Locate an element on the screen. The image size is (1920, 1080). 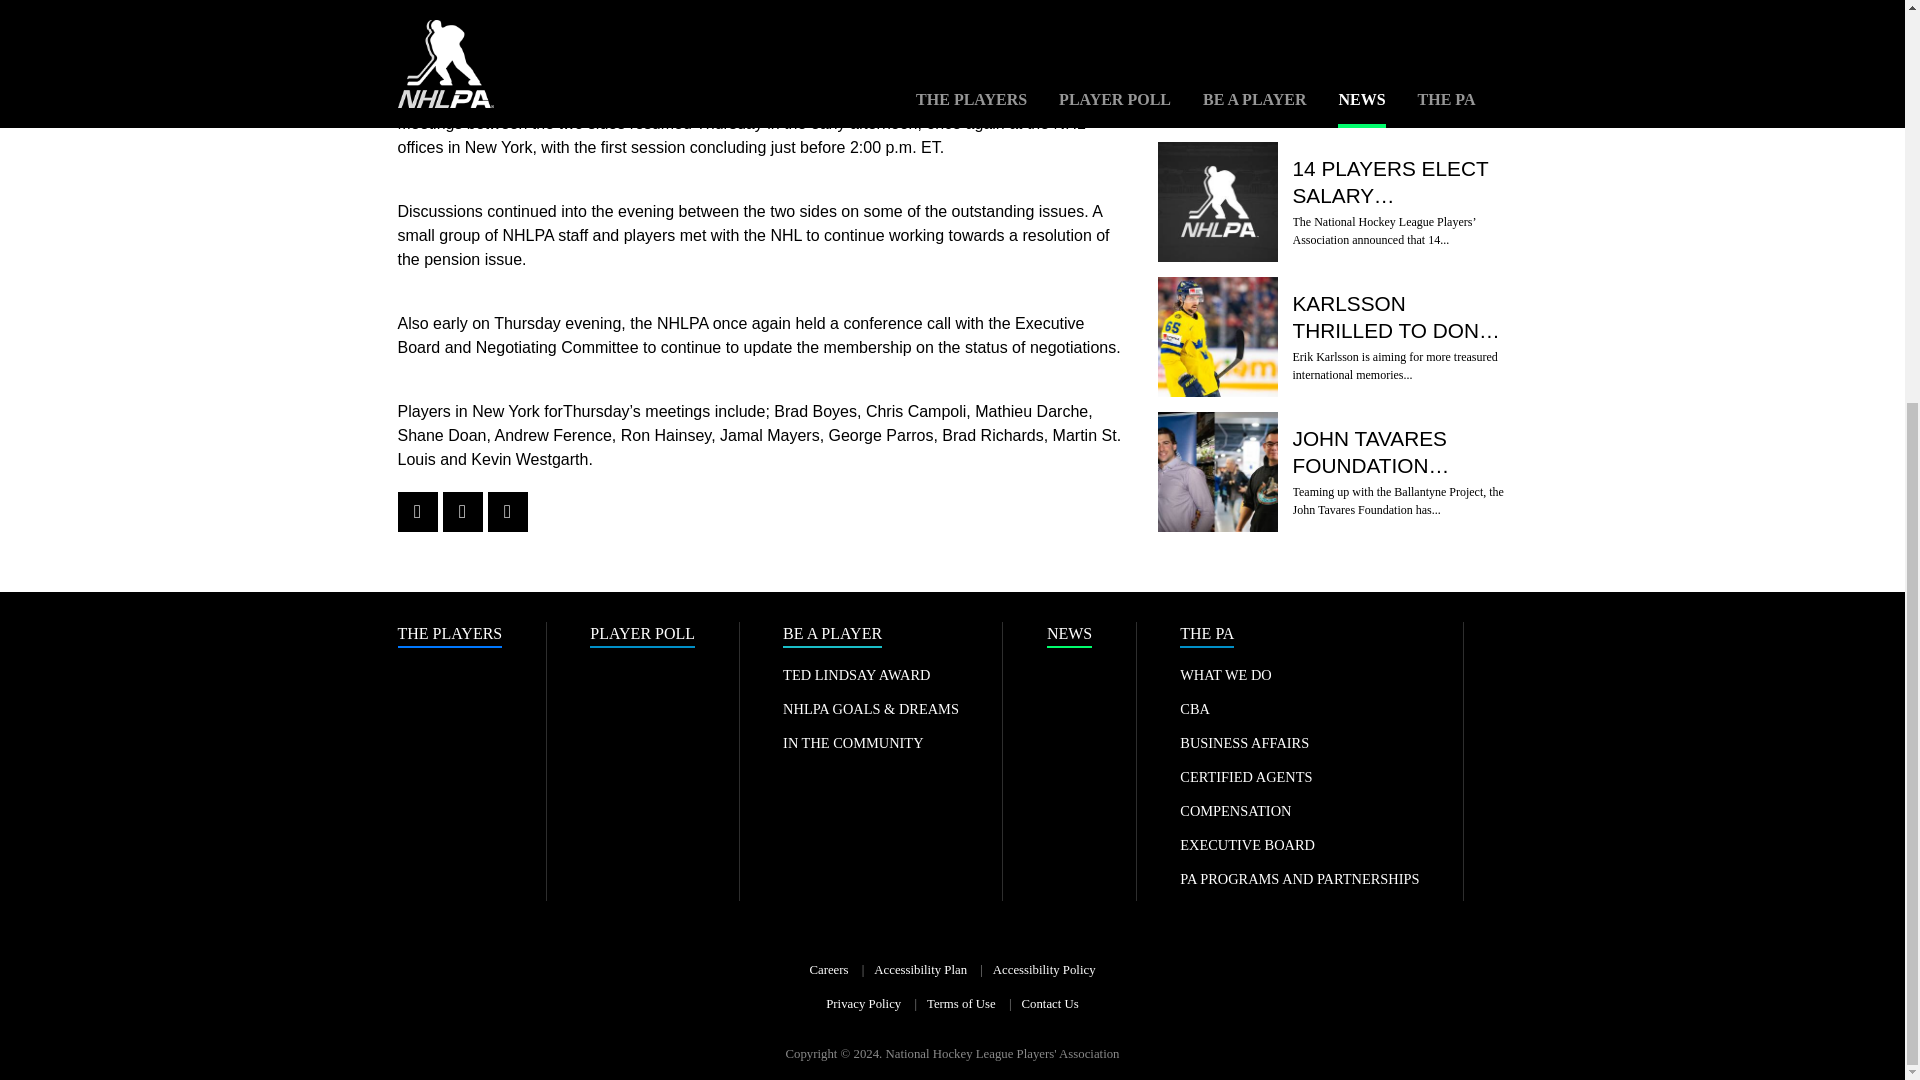
THE PLAYERS is located at coordinates (450, 635).